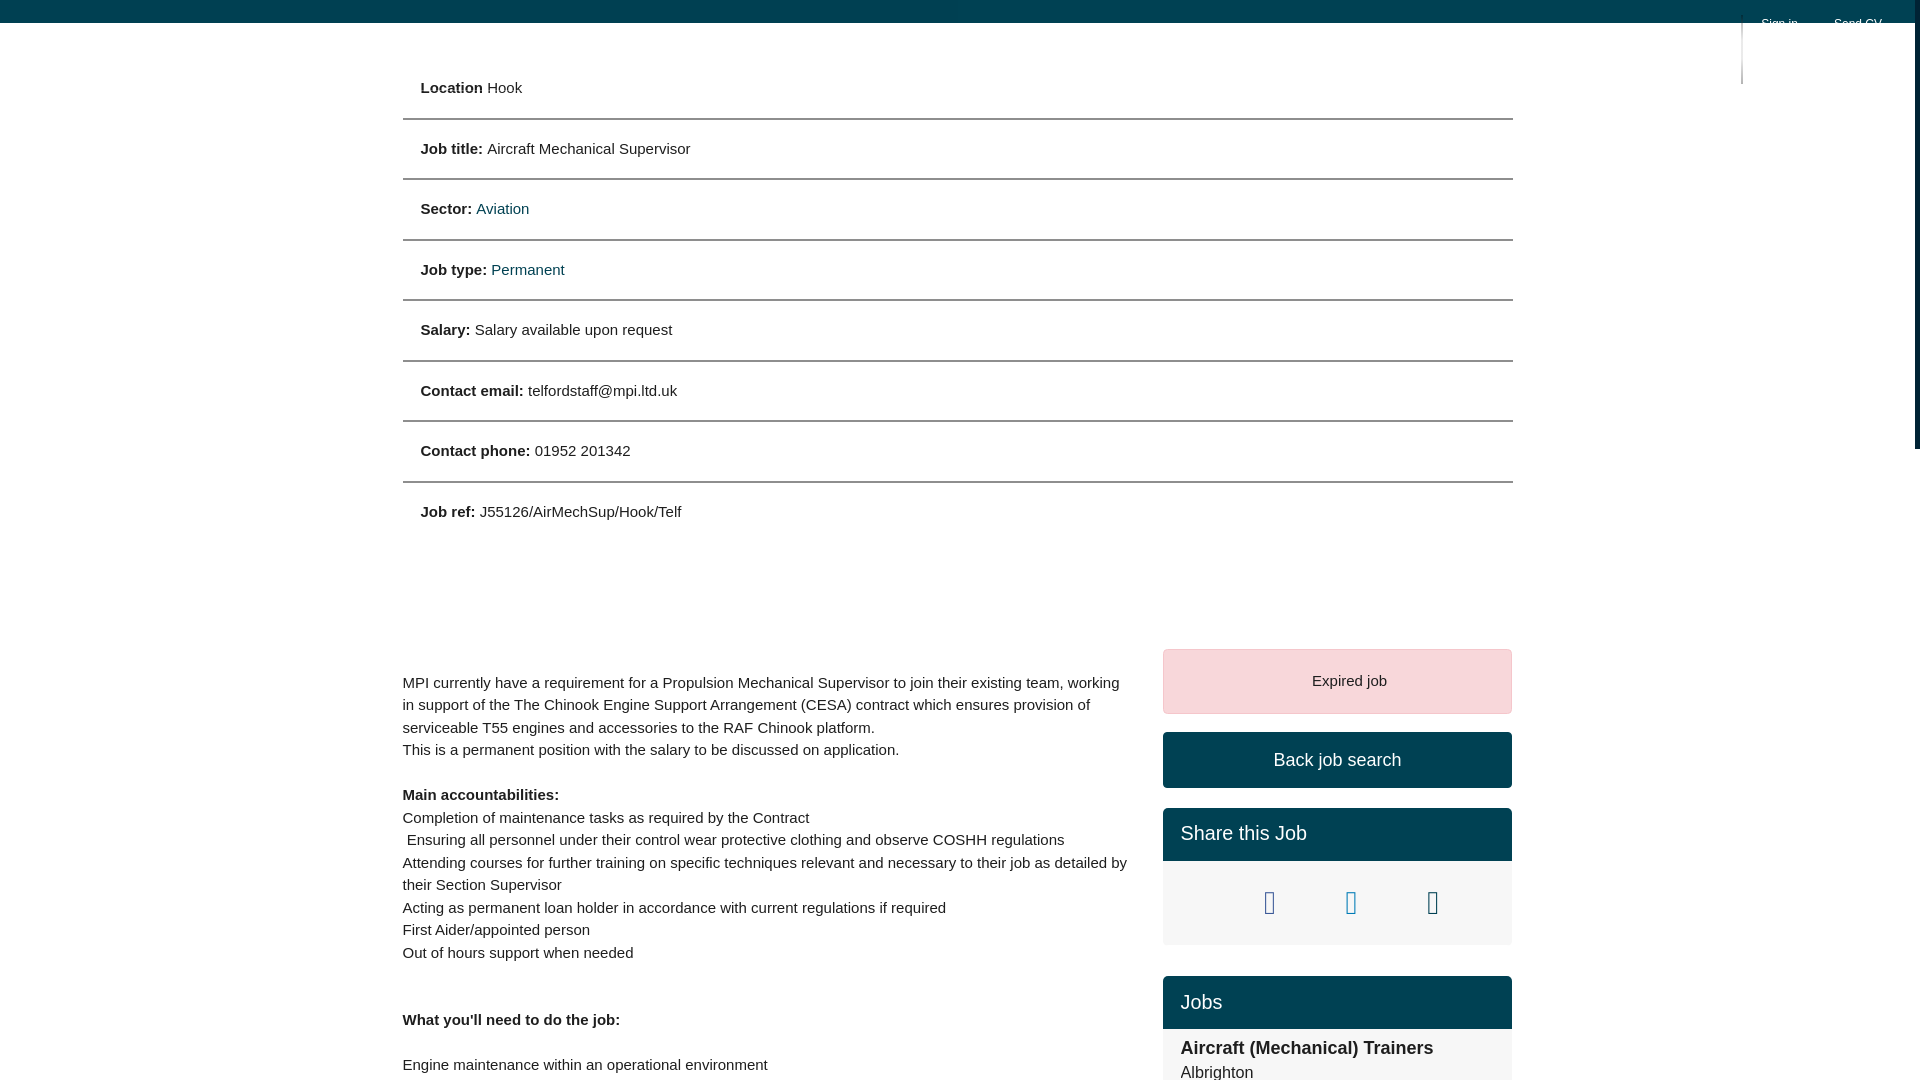  What do you see at coordinates (1194, 902) in the screenshot?
I see `Twitter` at bounding box center [1194, 902].